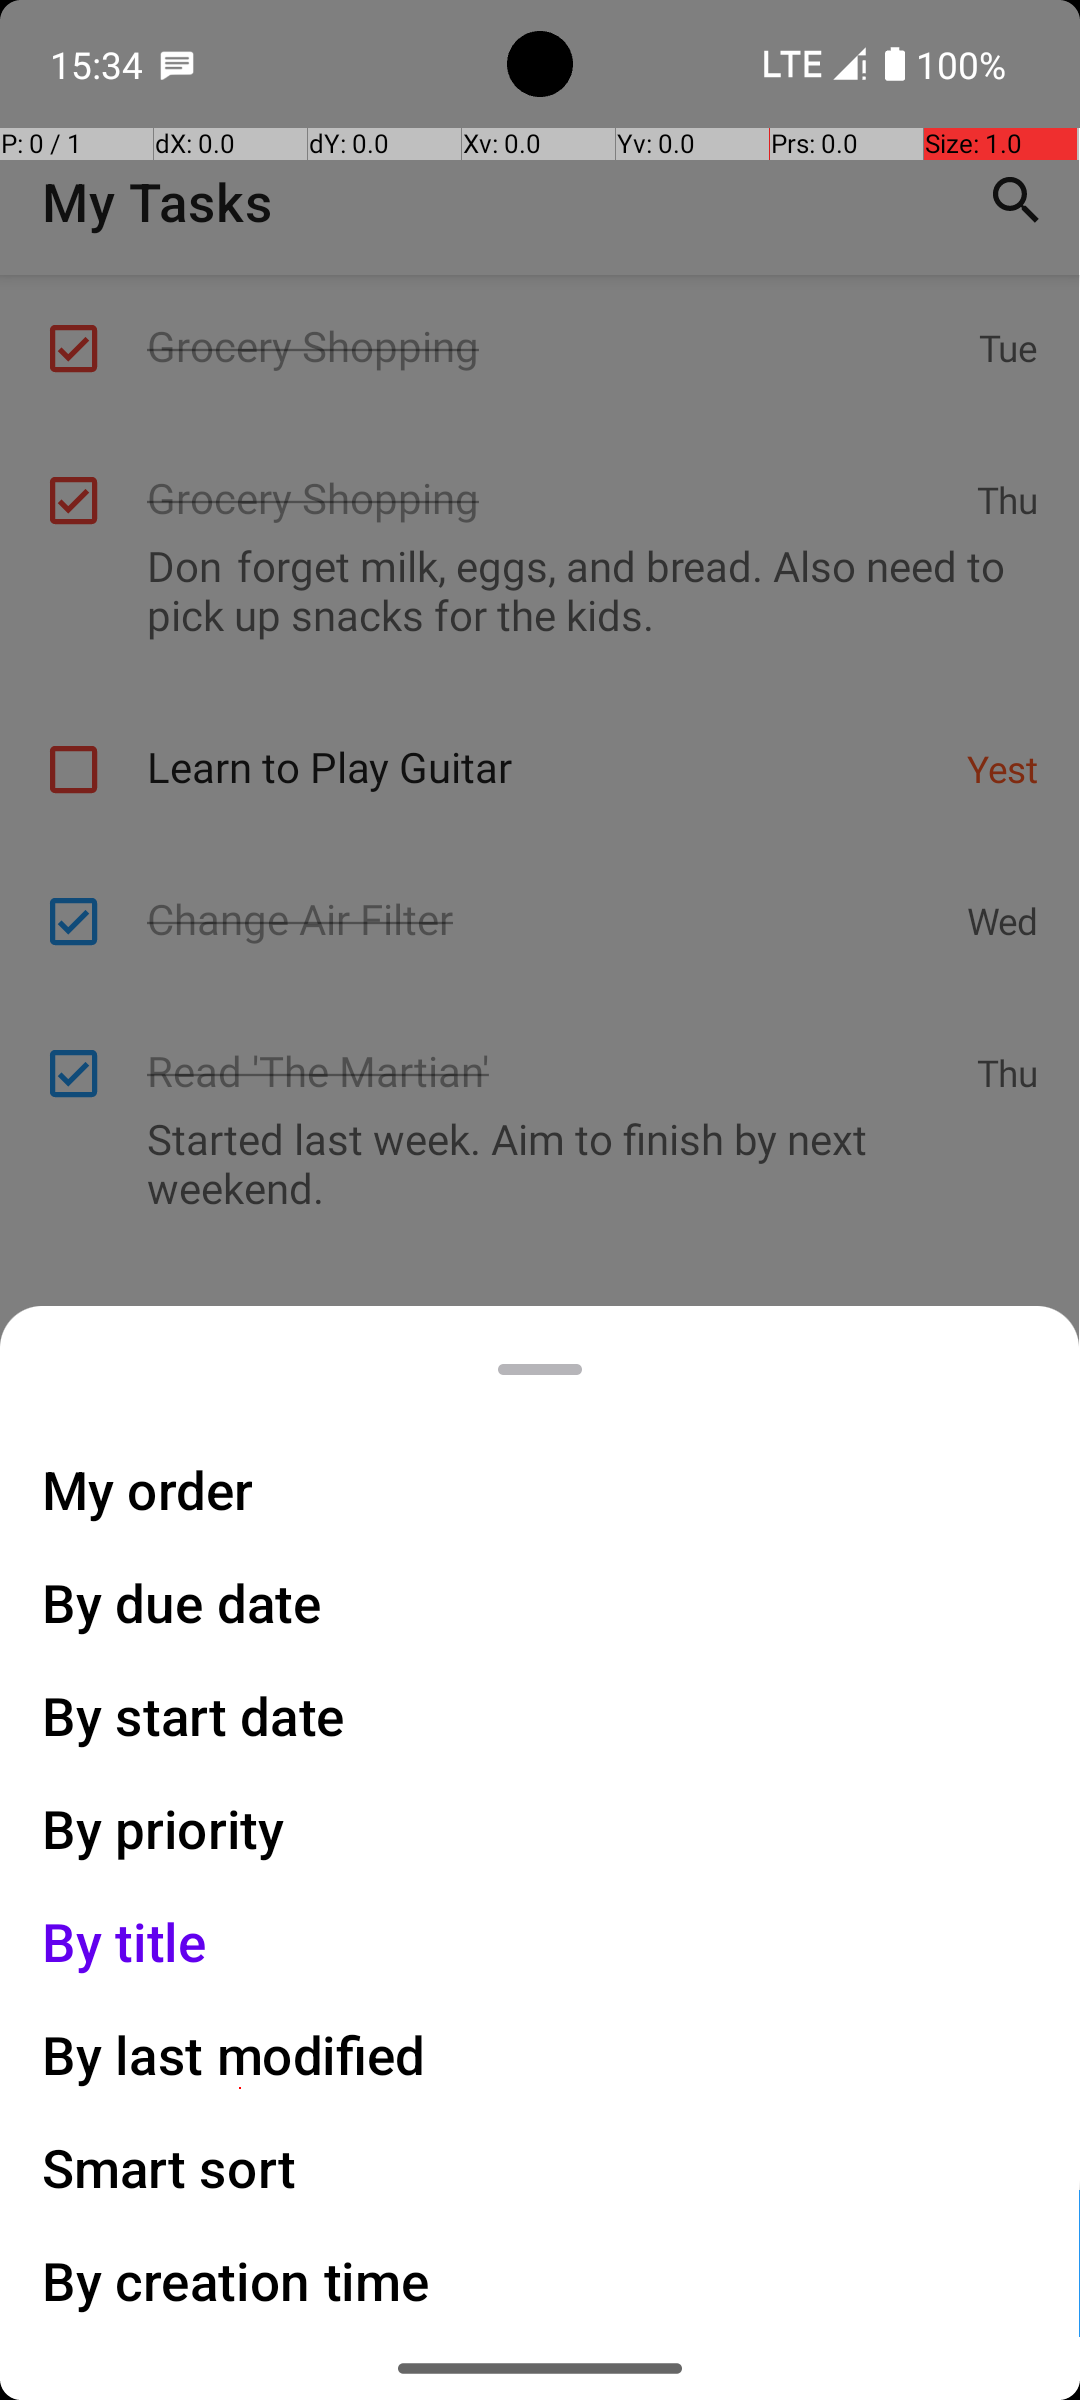 Image resolution: width=1080 pixels, height=2400 pixels. I want to click on Smart sort, so click(170, 2168).